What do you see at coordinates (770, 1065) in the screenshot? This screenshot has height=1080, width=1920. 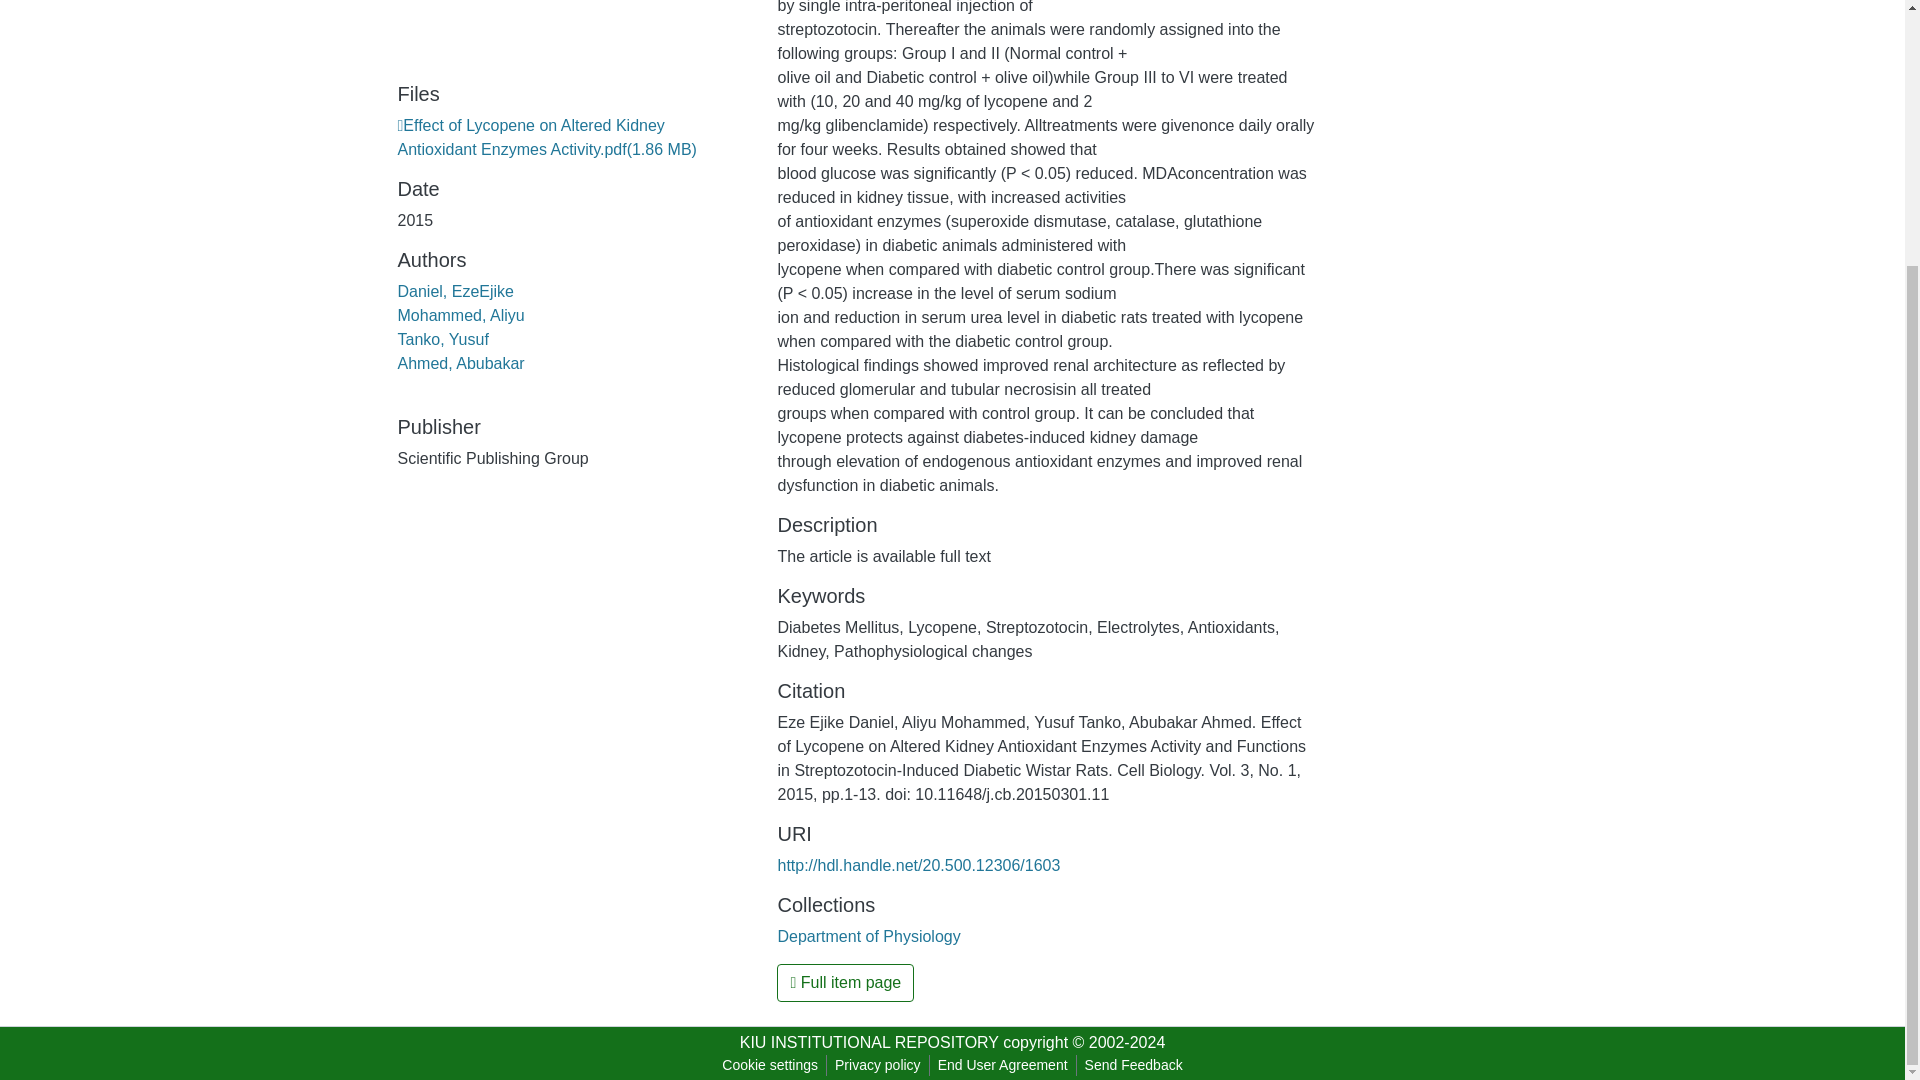 I see `Cookie settings` at bounding box center [770, 1065].